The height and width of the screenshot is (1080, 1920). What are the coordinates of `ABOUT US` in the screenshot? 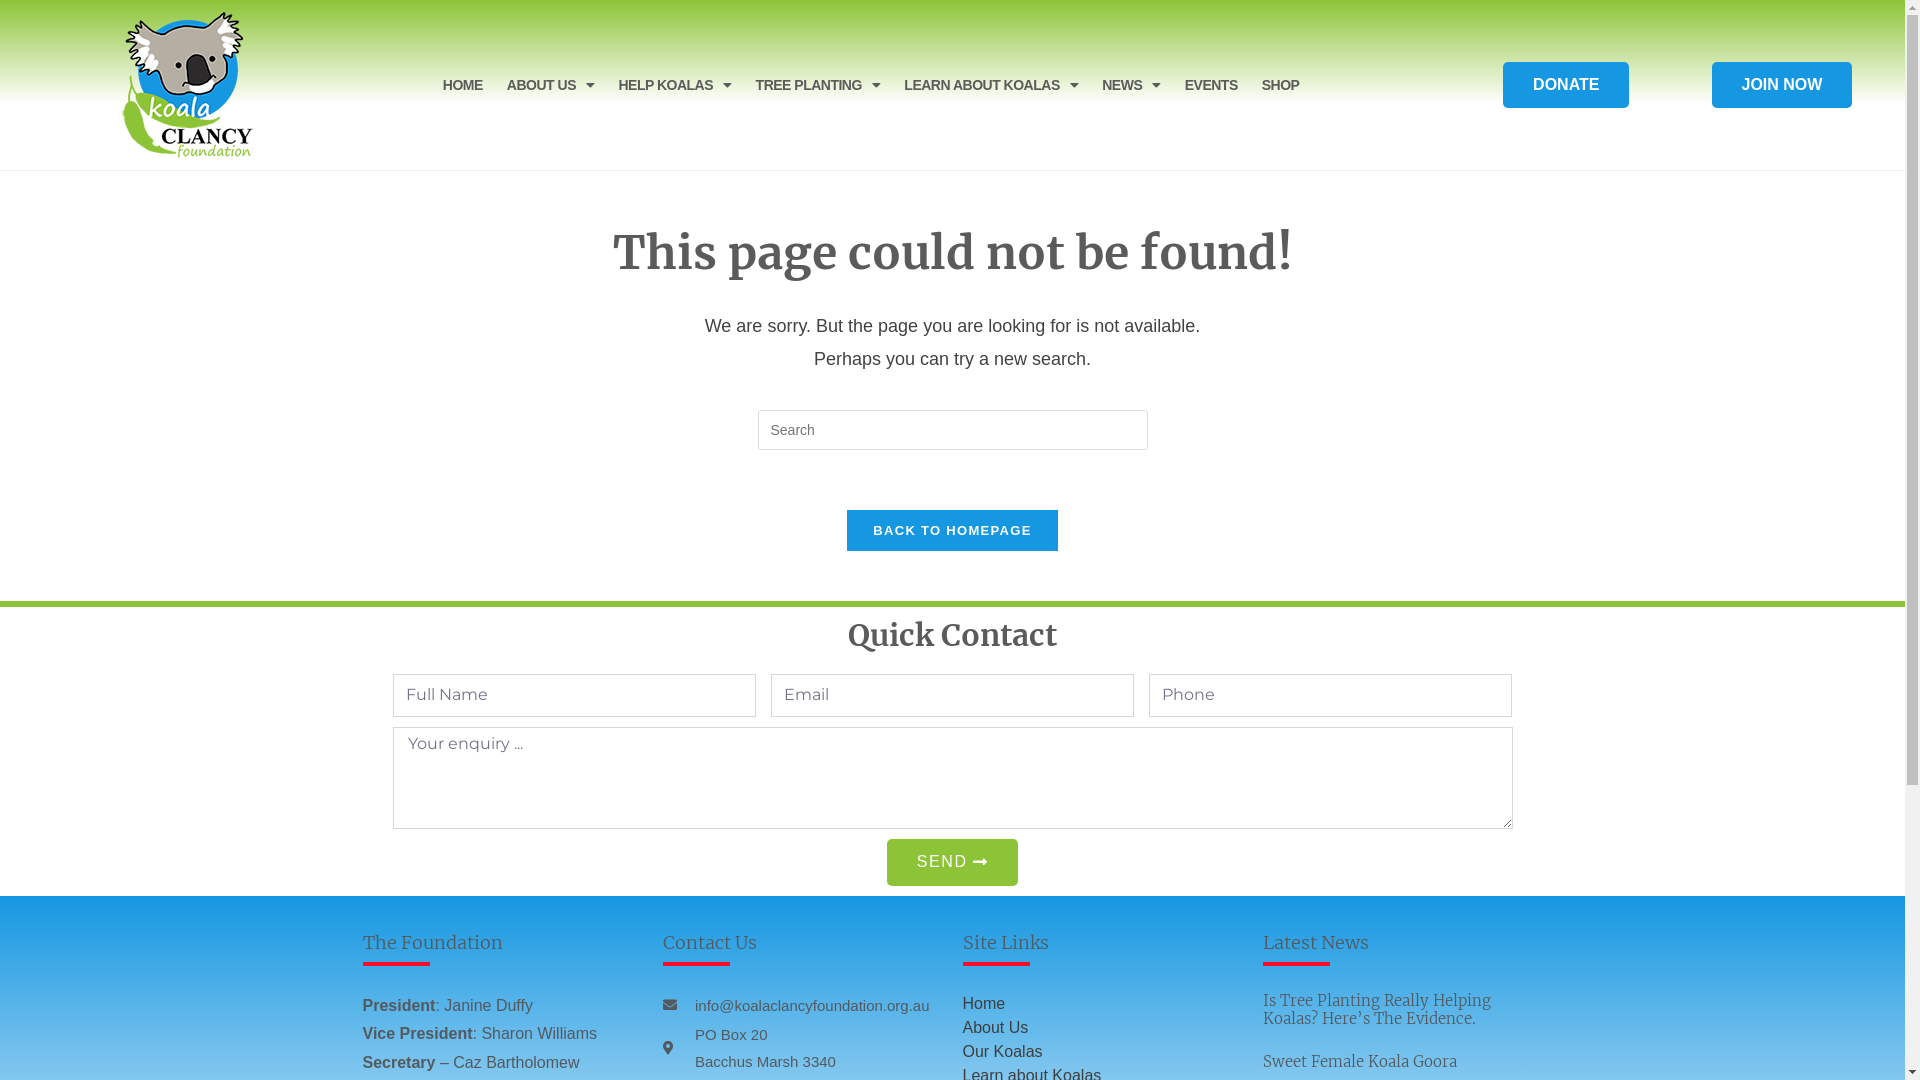 It's located at (551, 85).